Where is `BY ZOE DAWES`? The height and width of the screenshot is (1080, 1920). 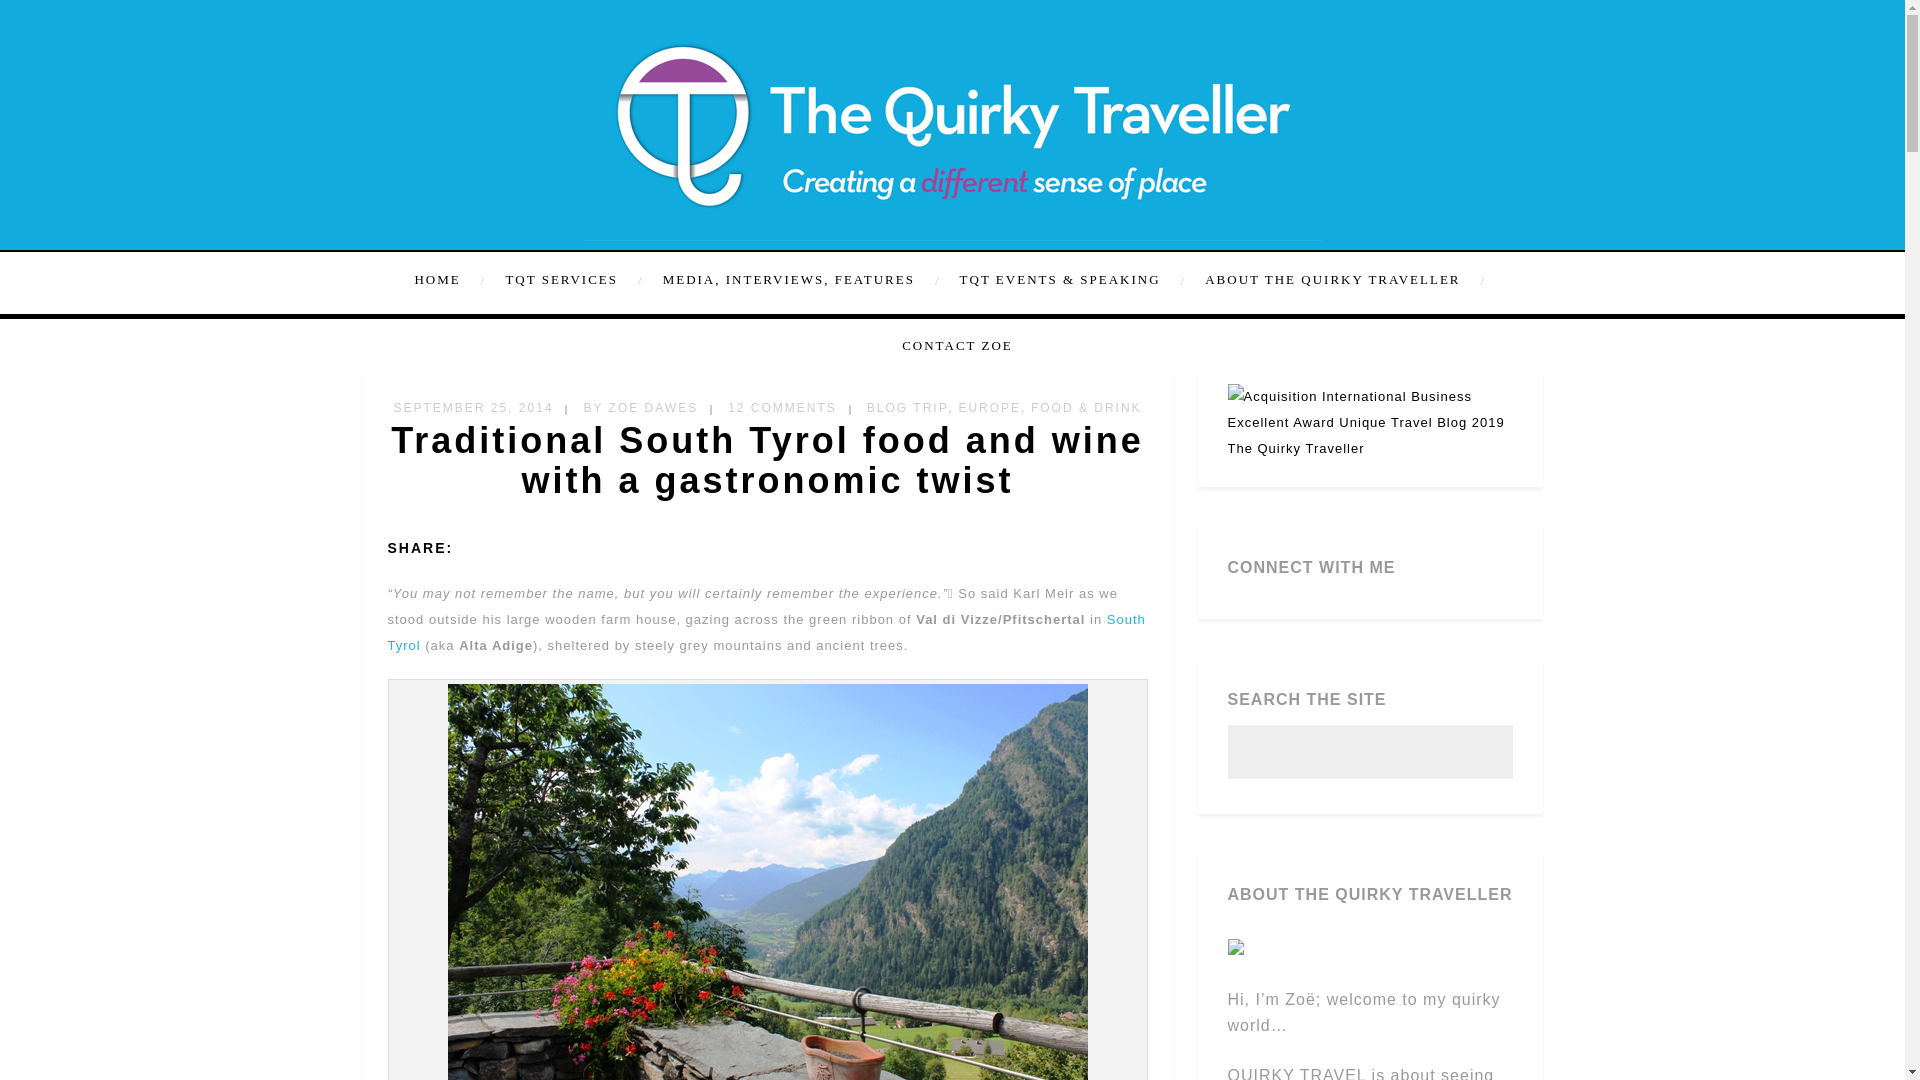
BY ZOE DAWES is located at coordinates (640, 407).